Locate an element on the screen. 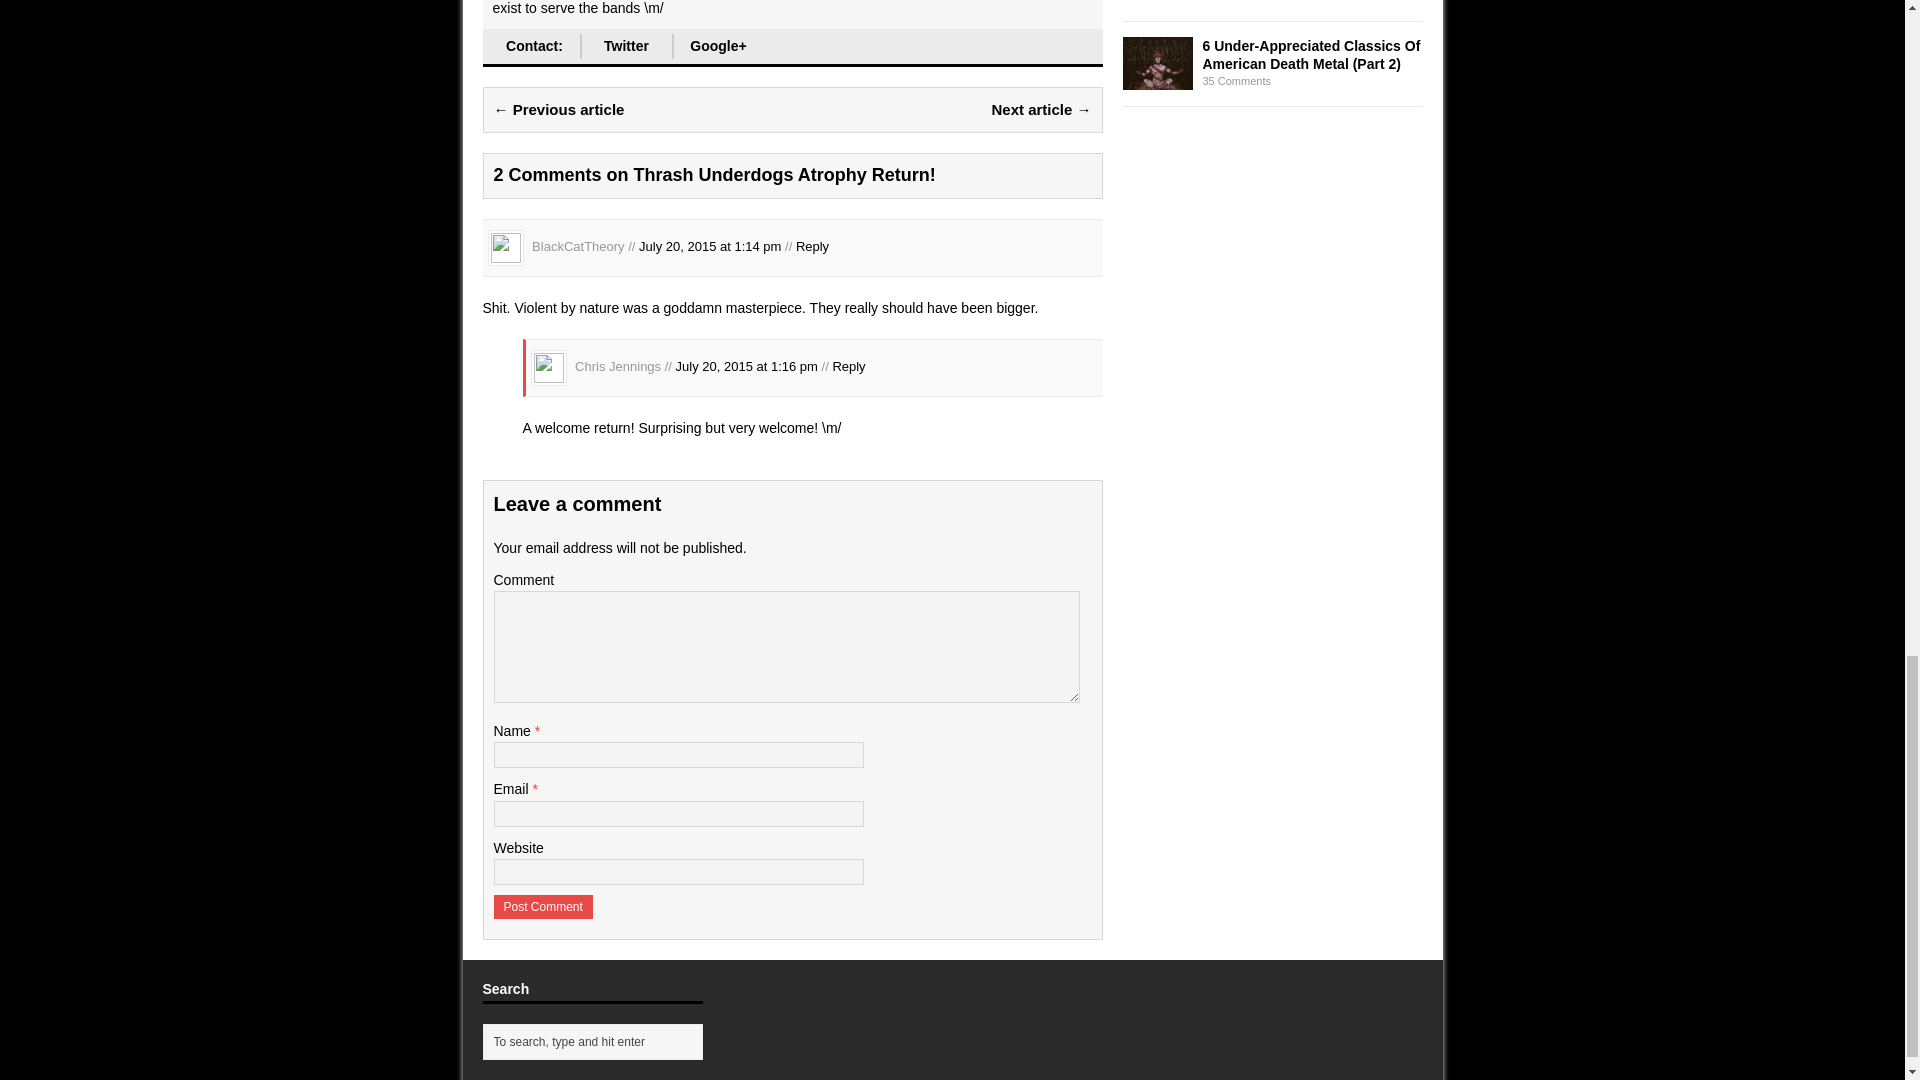 This screenshot has height=1080, width=1920. Twitter is located at coordinates (626, 46).